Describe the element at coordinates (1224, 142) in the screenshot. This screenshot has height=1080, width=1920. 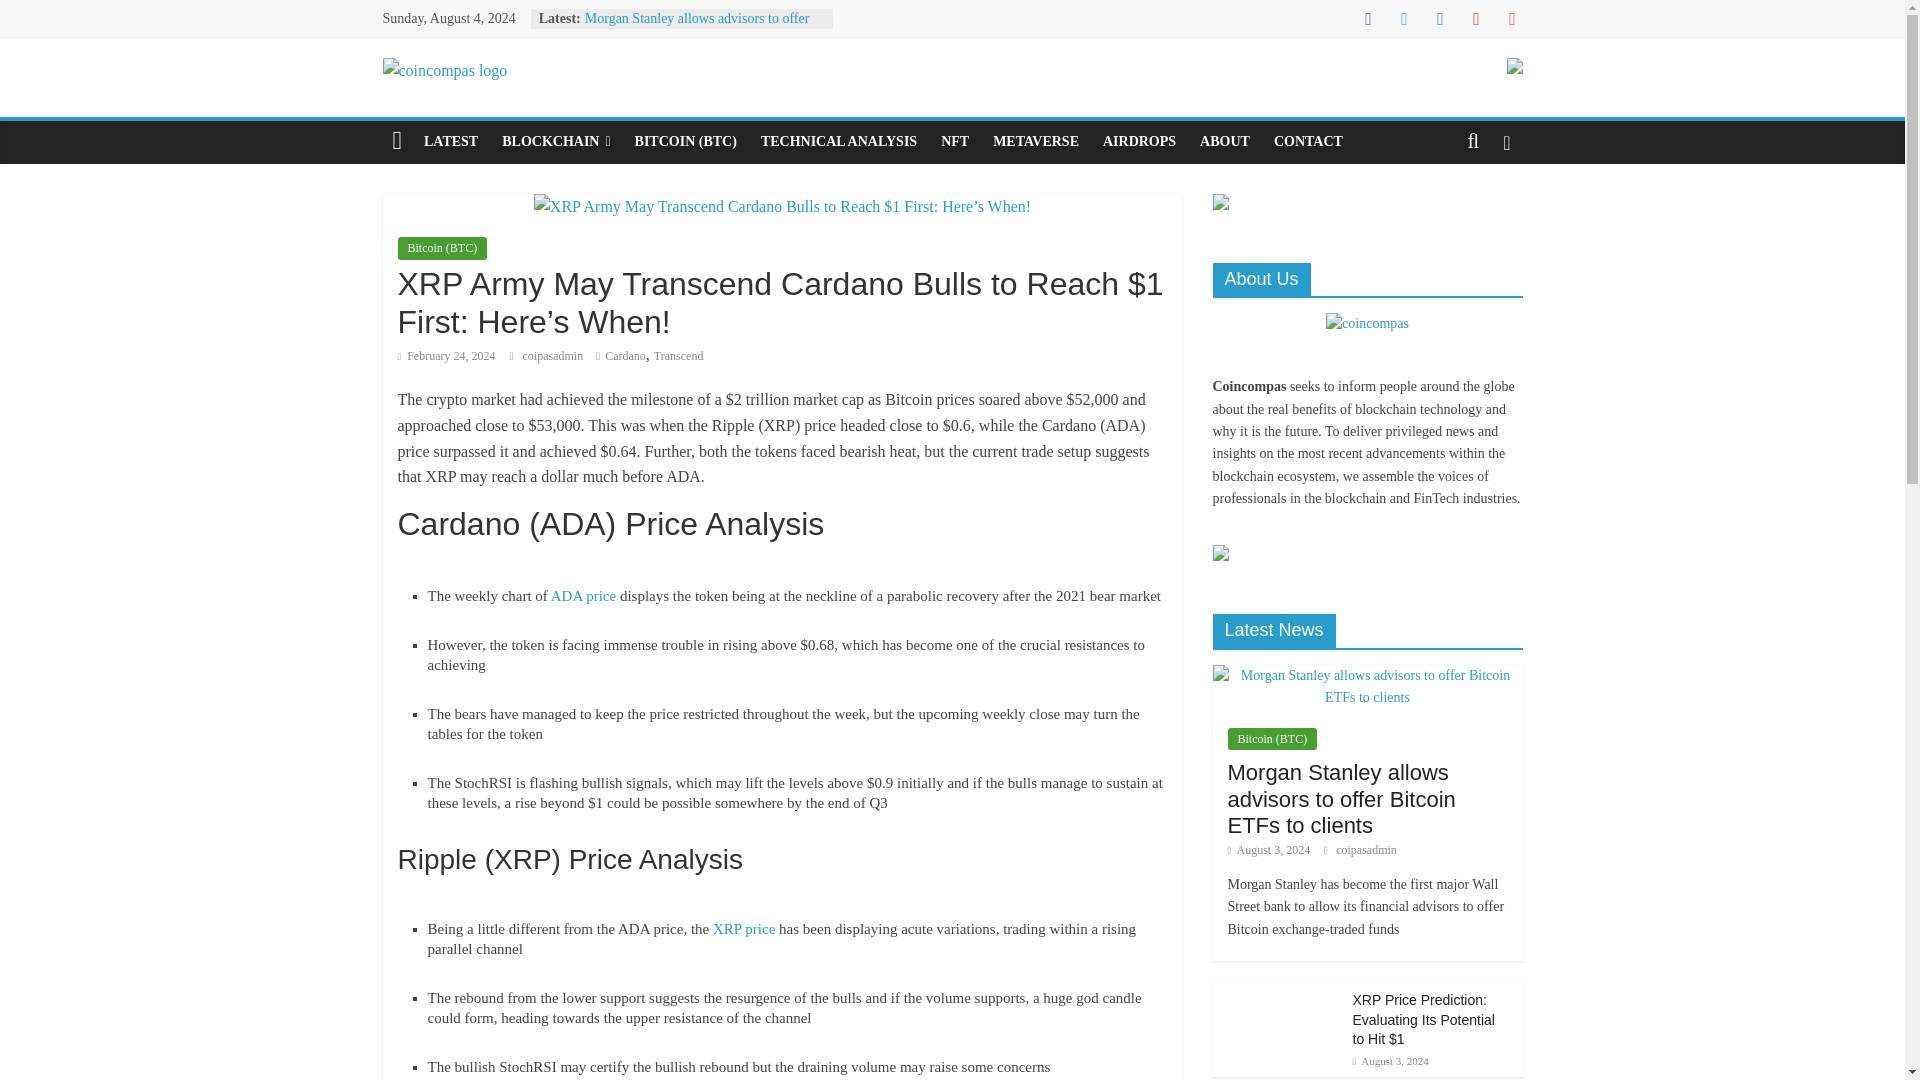
I see `ABOUT` at that location.